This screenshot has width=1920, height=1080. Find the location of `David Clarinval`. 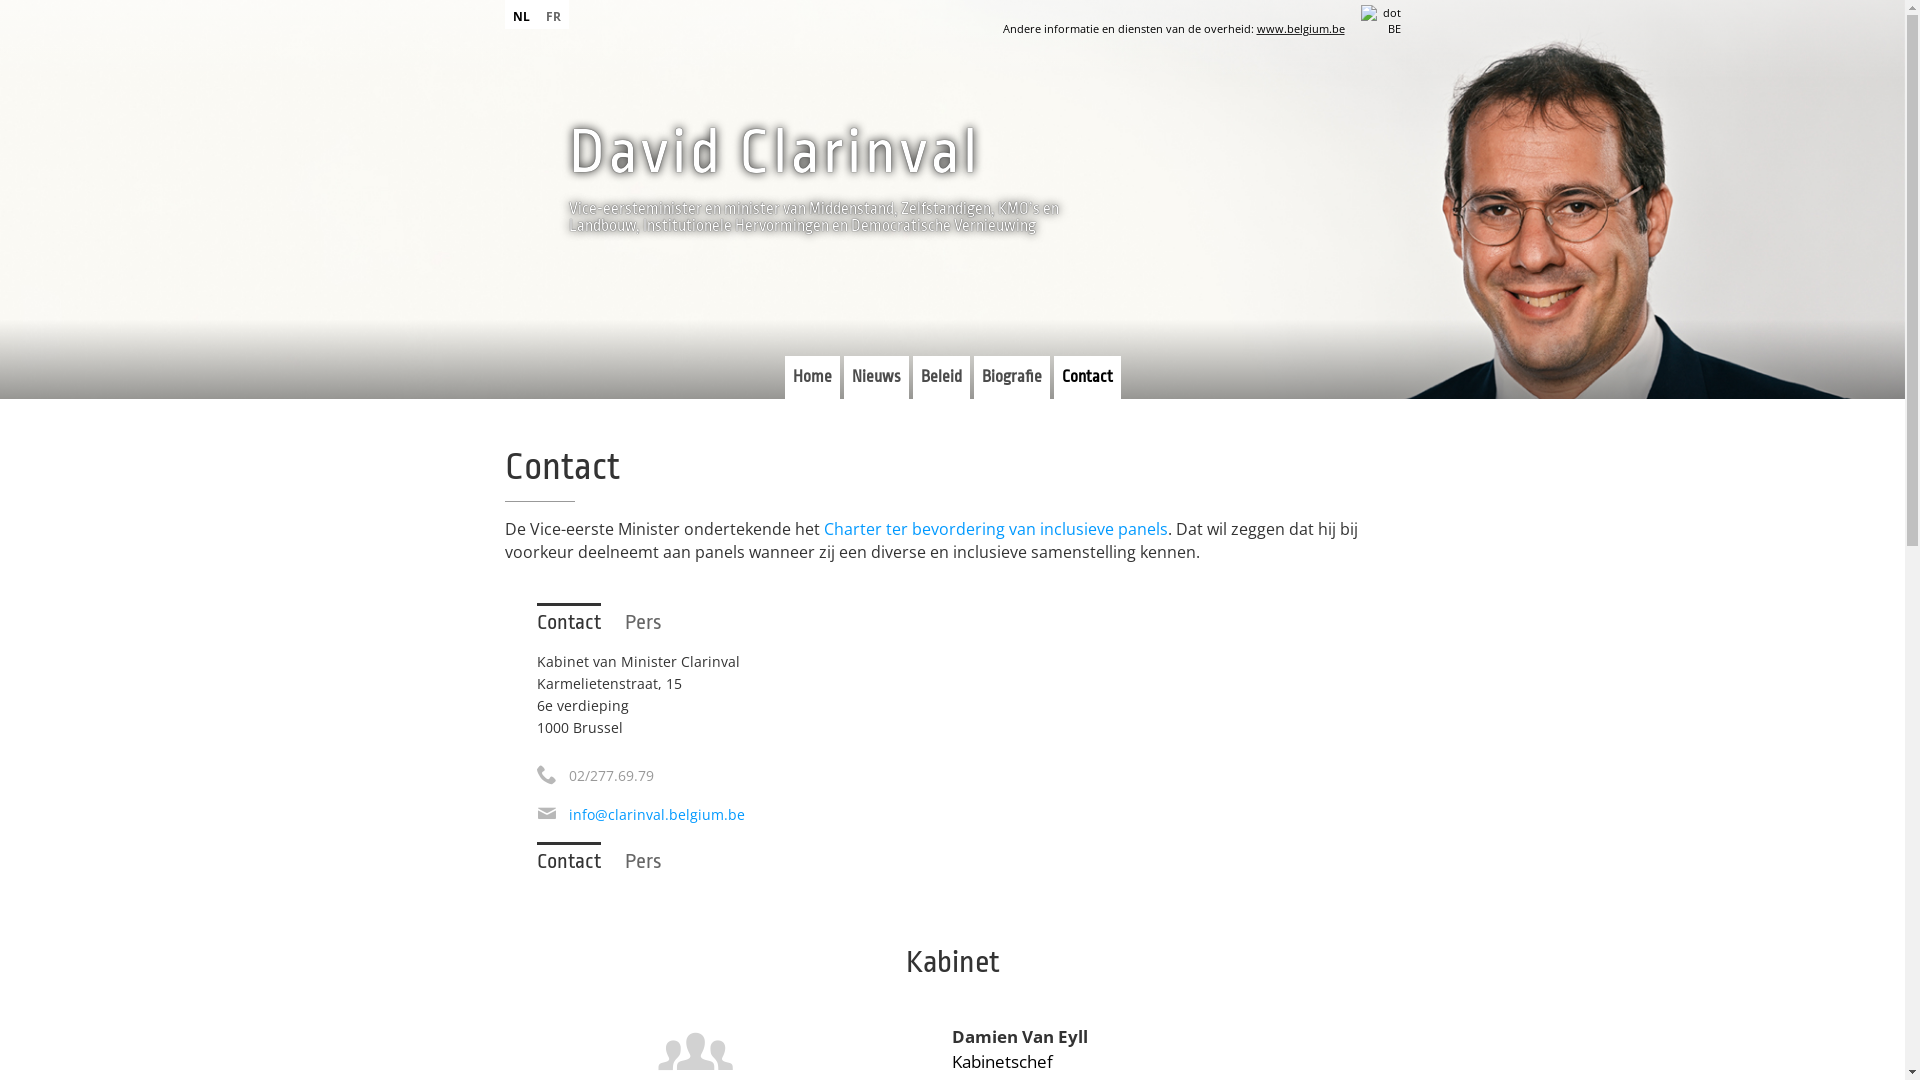

David Clarinval is located at coordinates (774, 152).